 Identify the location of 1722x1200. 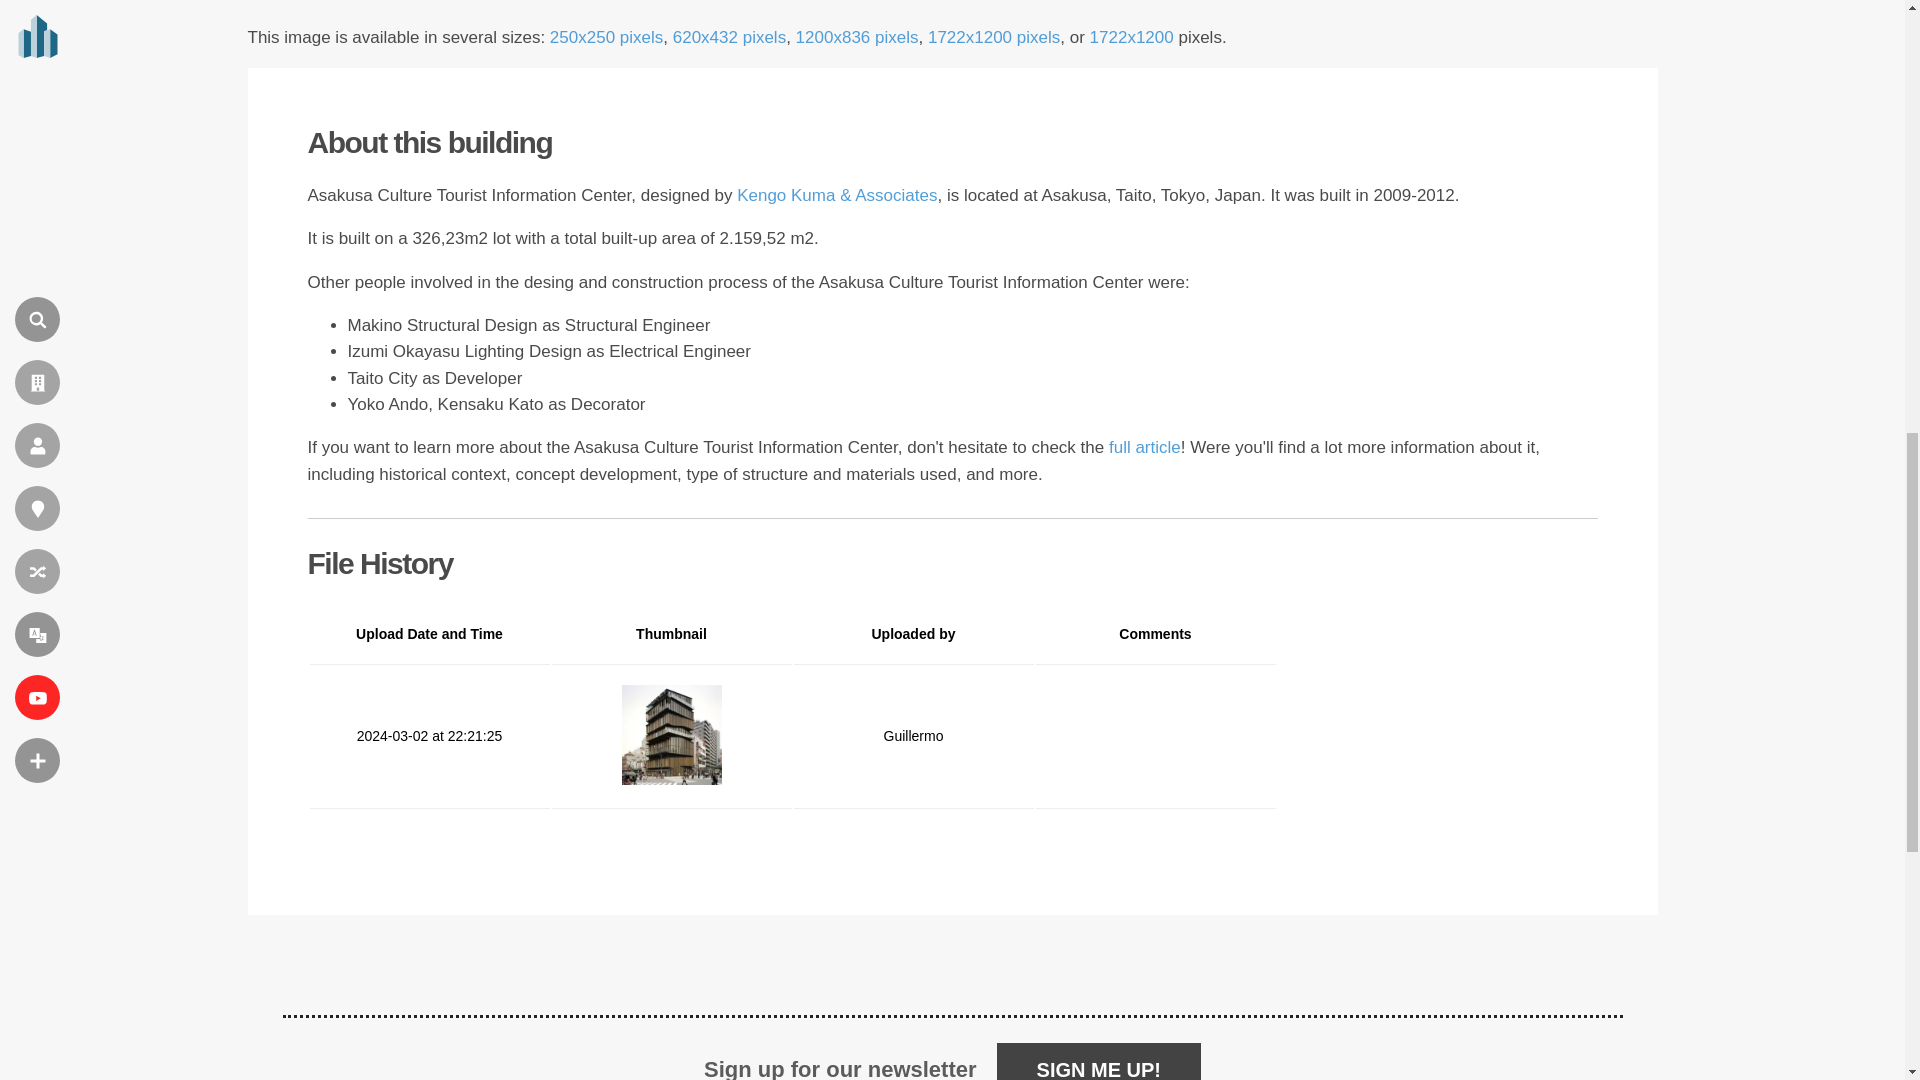
(1132, 38).